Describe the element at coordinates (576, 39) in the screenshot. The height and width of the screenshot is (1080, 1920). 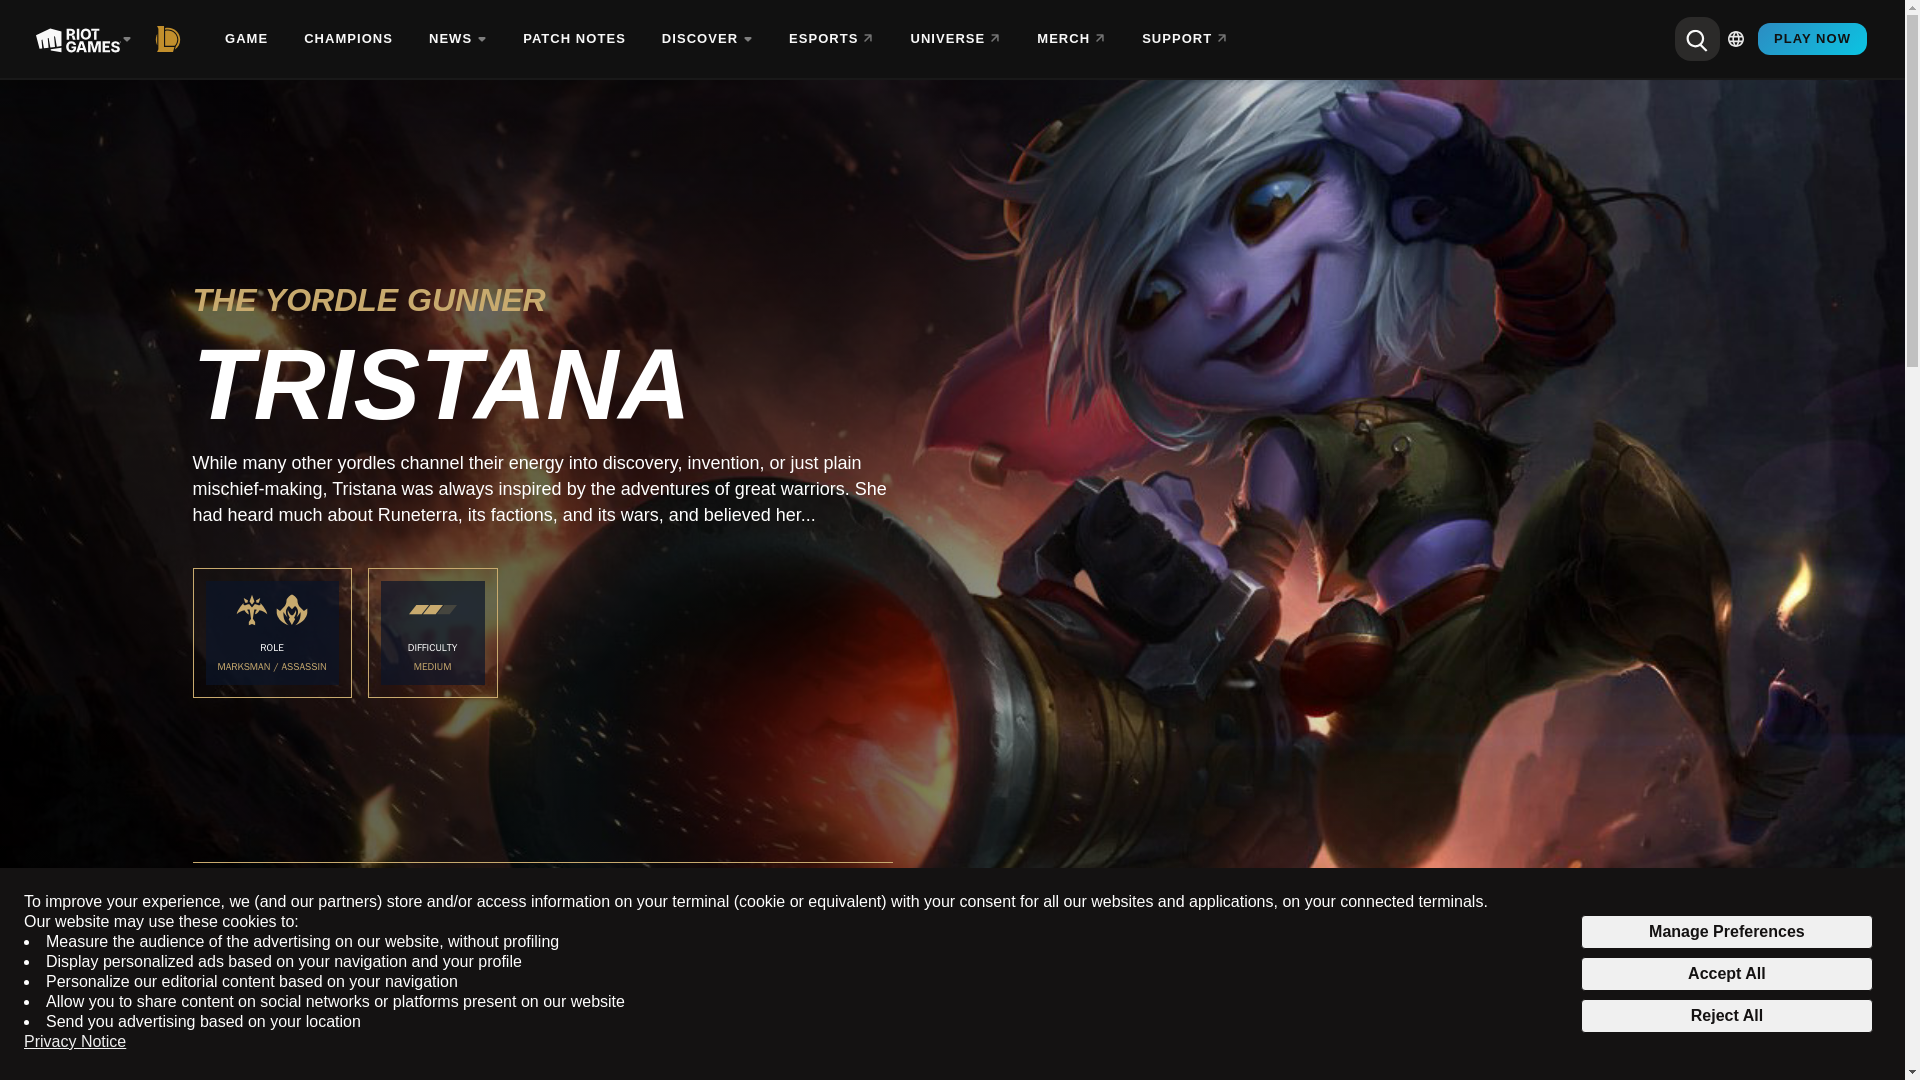
I see `PATCH NOTES` at that location.